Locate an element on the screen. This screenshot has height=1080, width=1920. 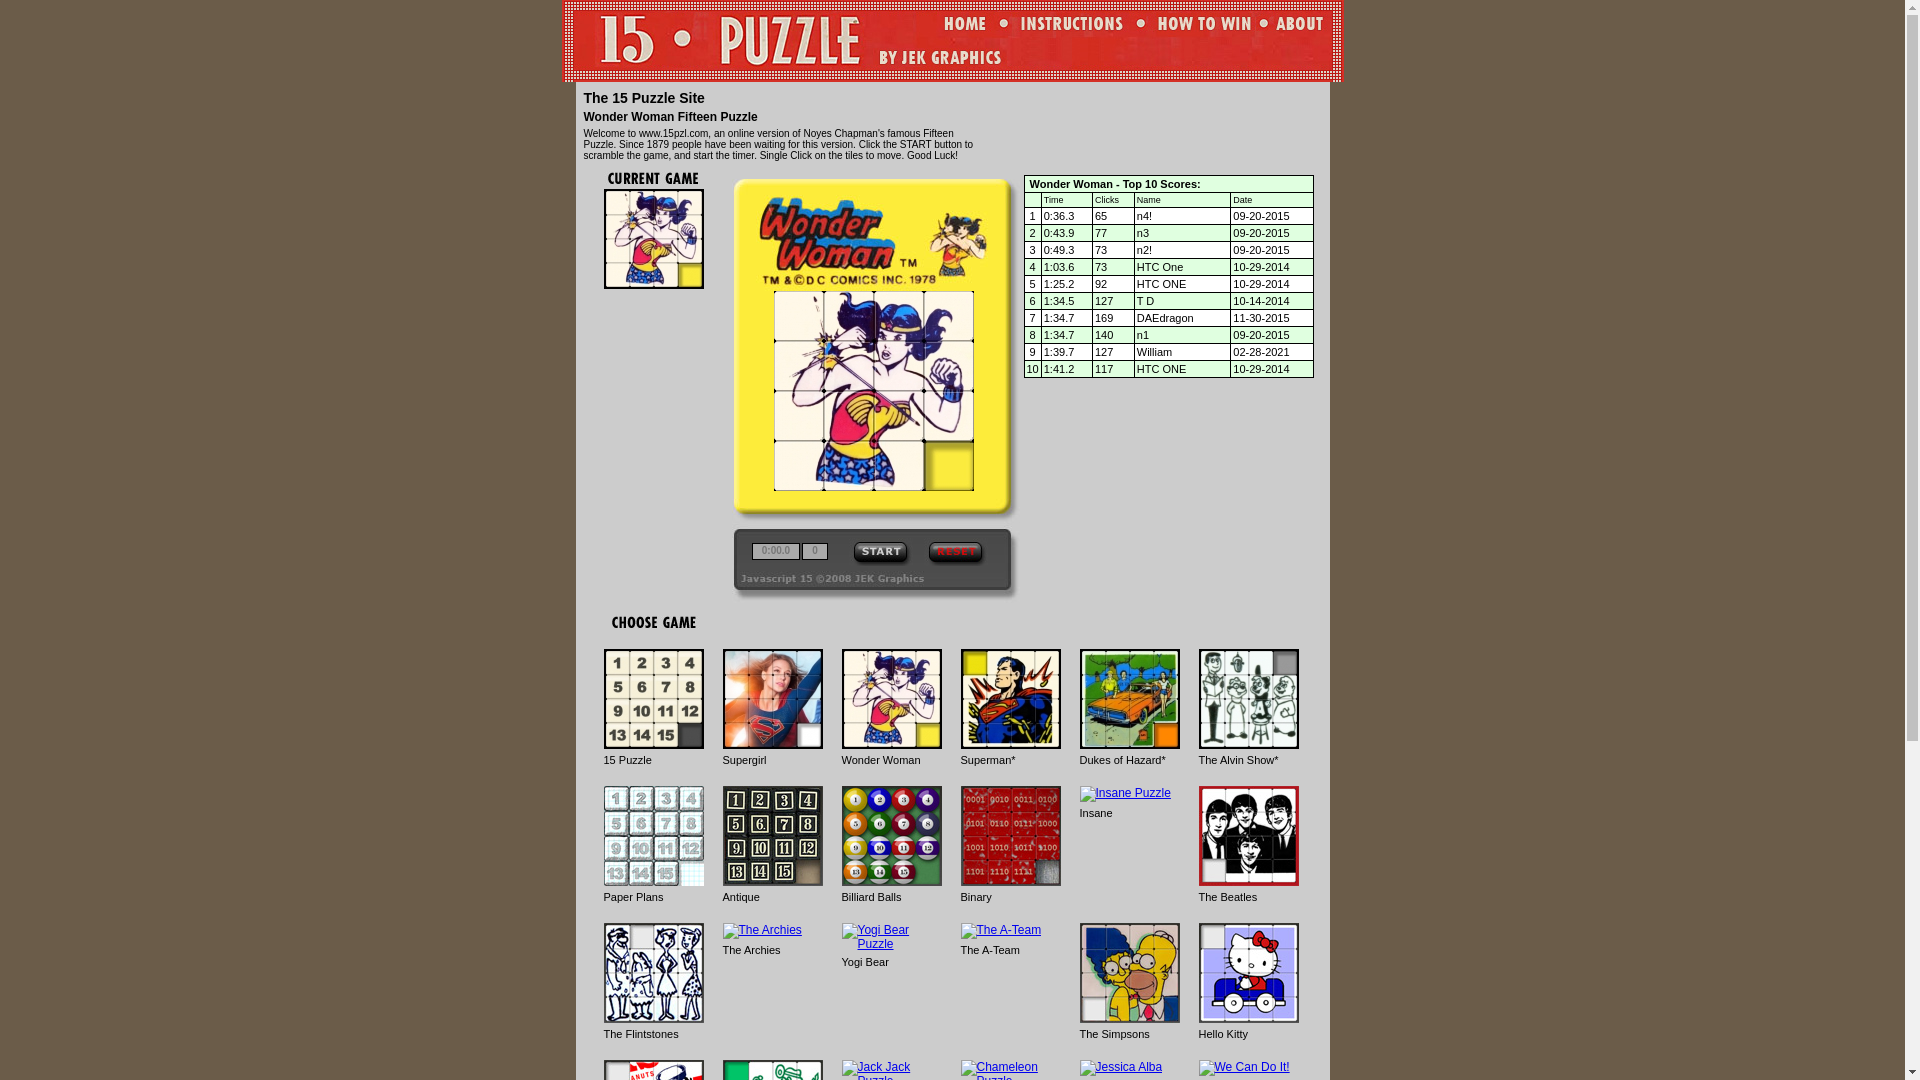
Dukes of Hazard Puzzle is located at coordinates (1130, 699).